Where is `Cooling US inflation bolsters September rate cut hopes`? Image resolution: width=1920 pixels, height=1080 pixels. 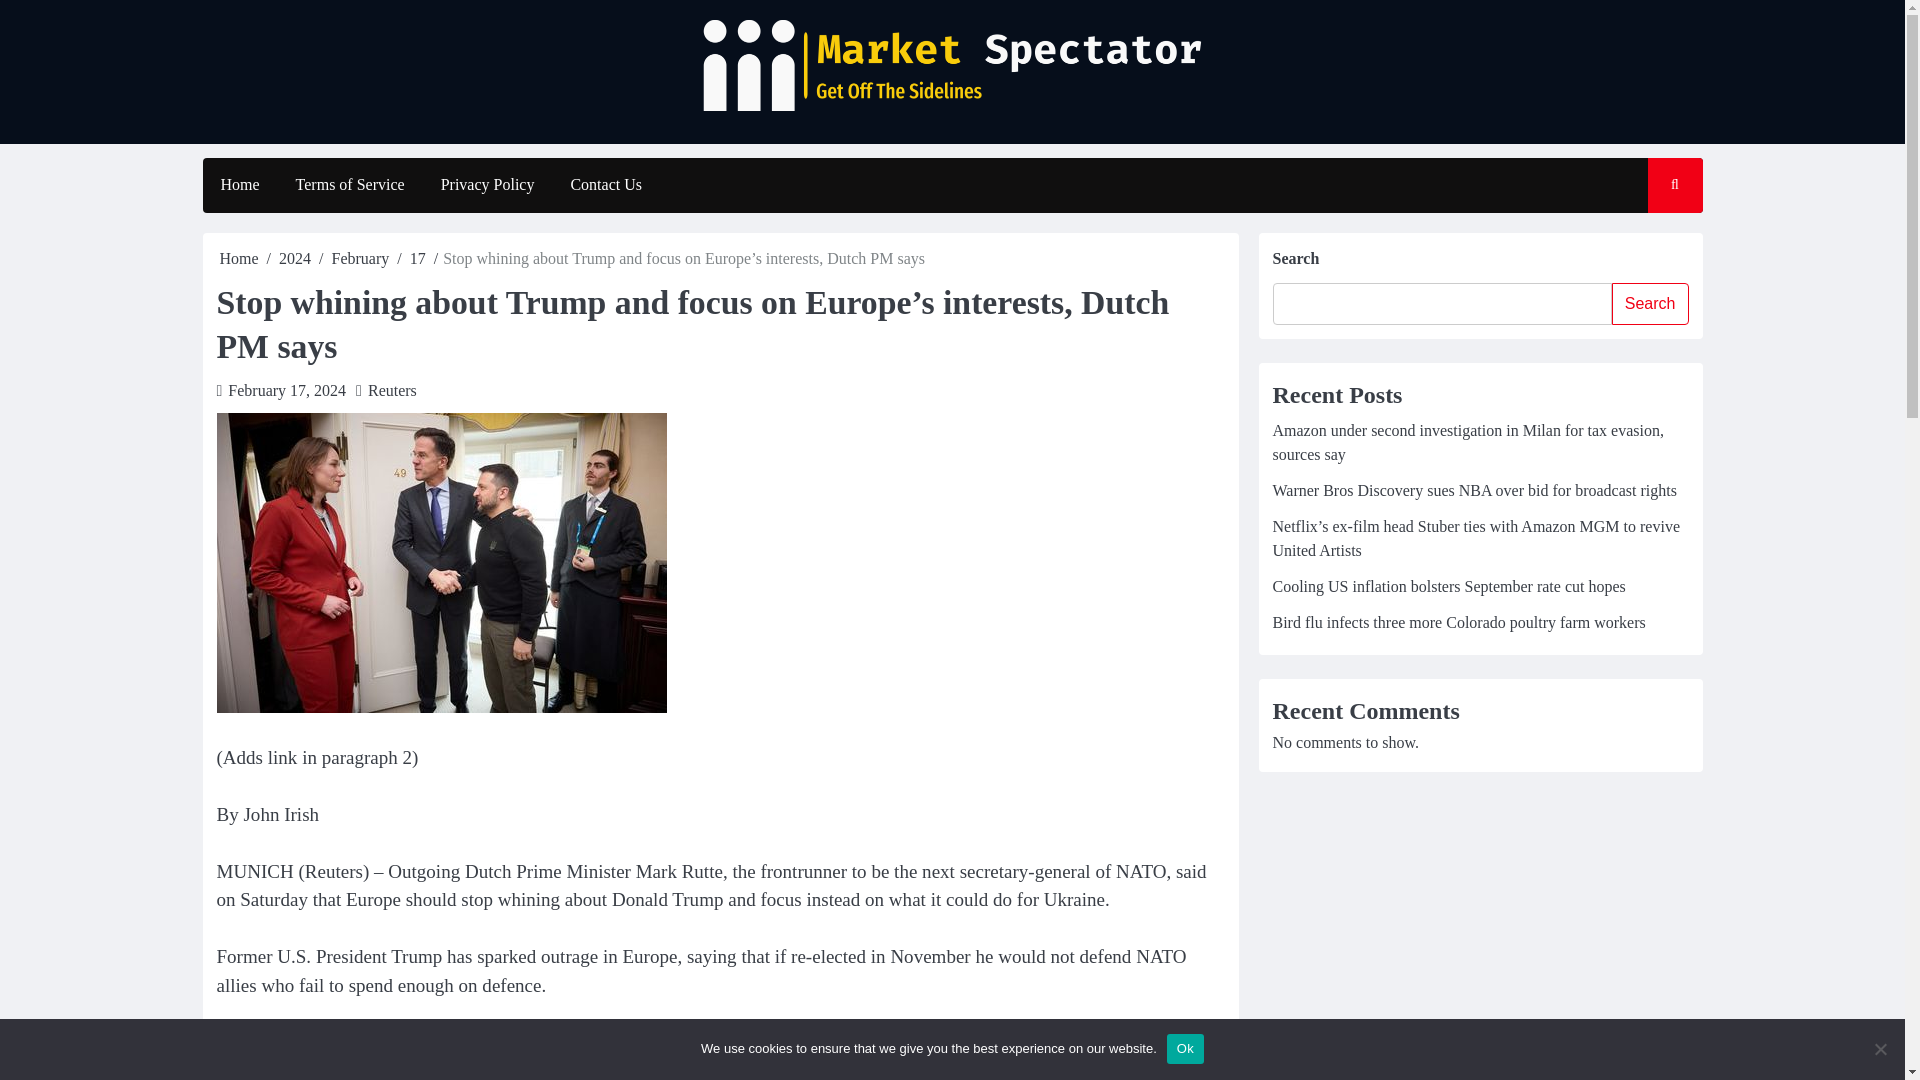 Cooling US inflation bolsters September rate cut hopes is located at coordinates (1448, 586).